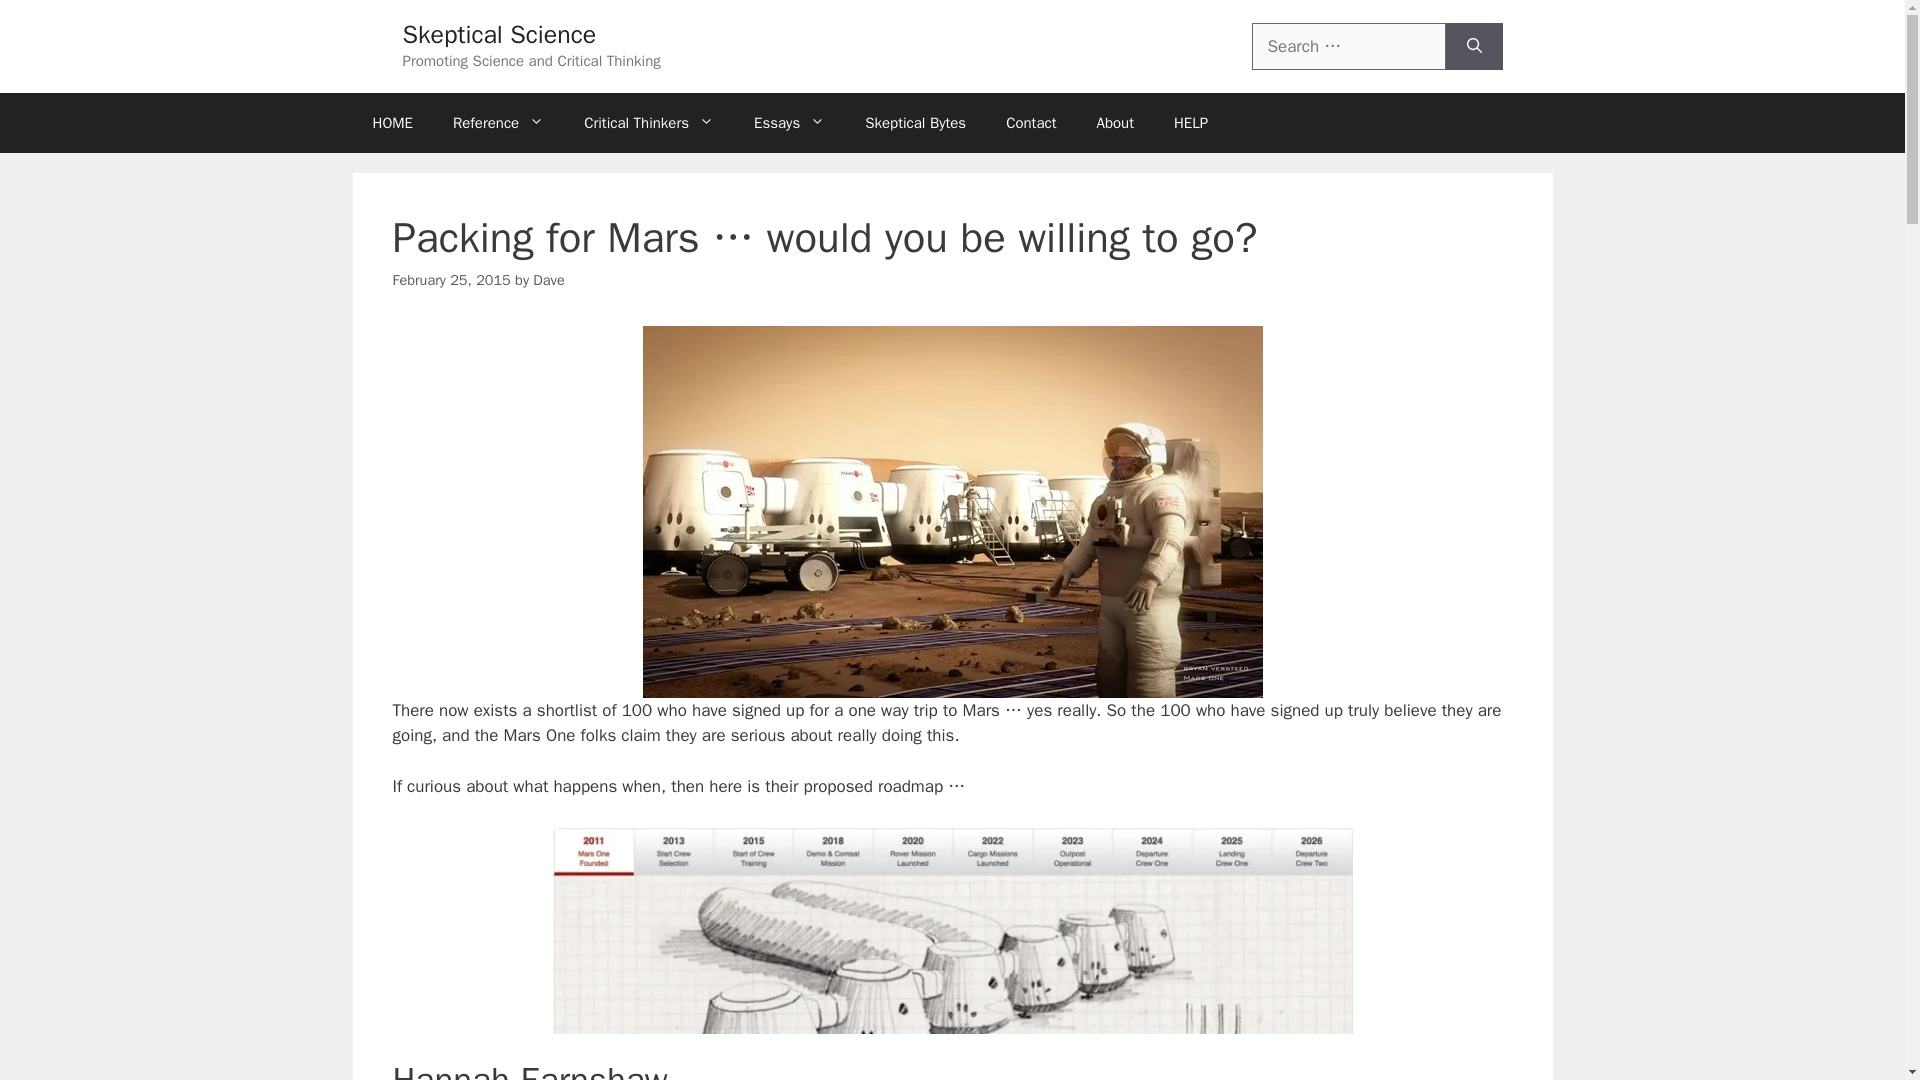 This screenshot has height=1080, width=1920. What do you see at coordinates (915, 122) in the screenshot?
I see `Skeptical Bytes` at bounding box center [915, 122].